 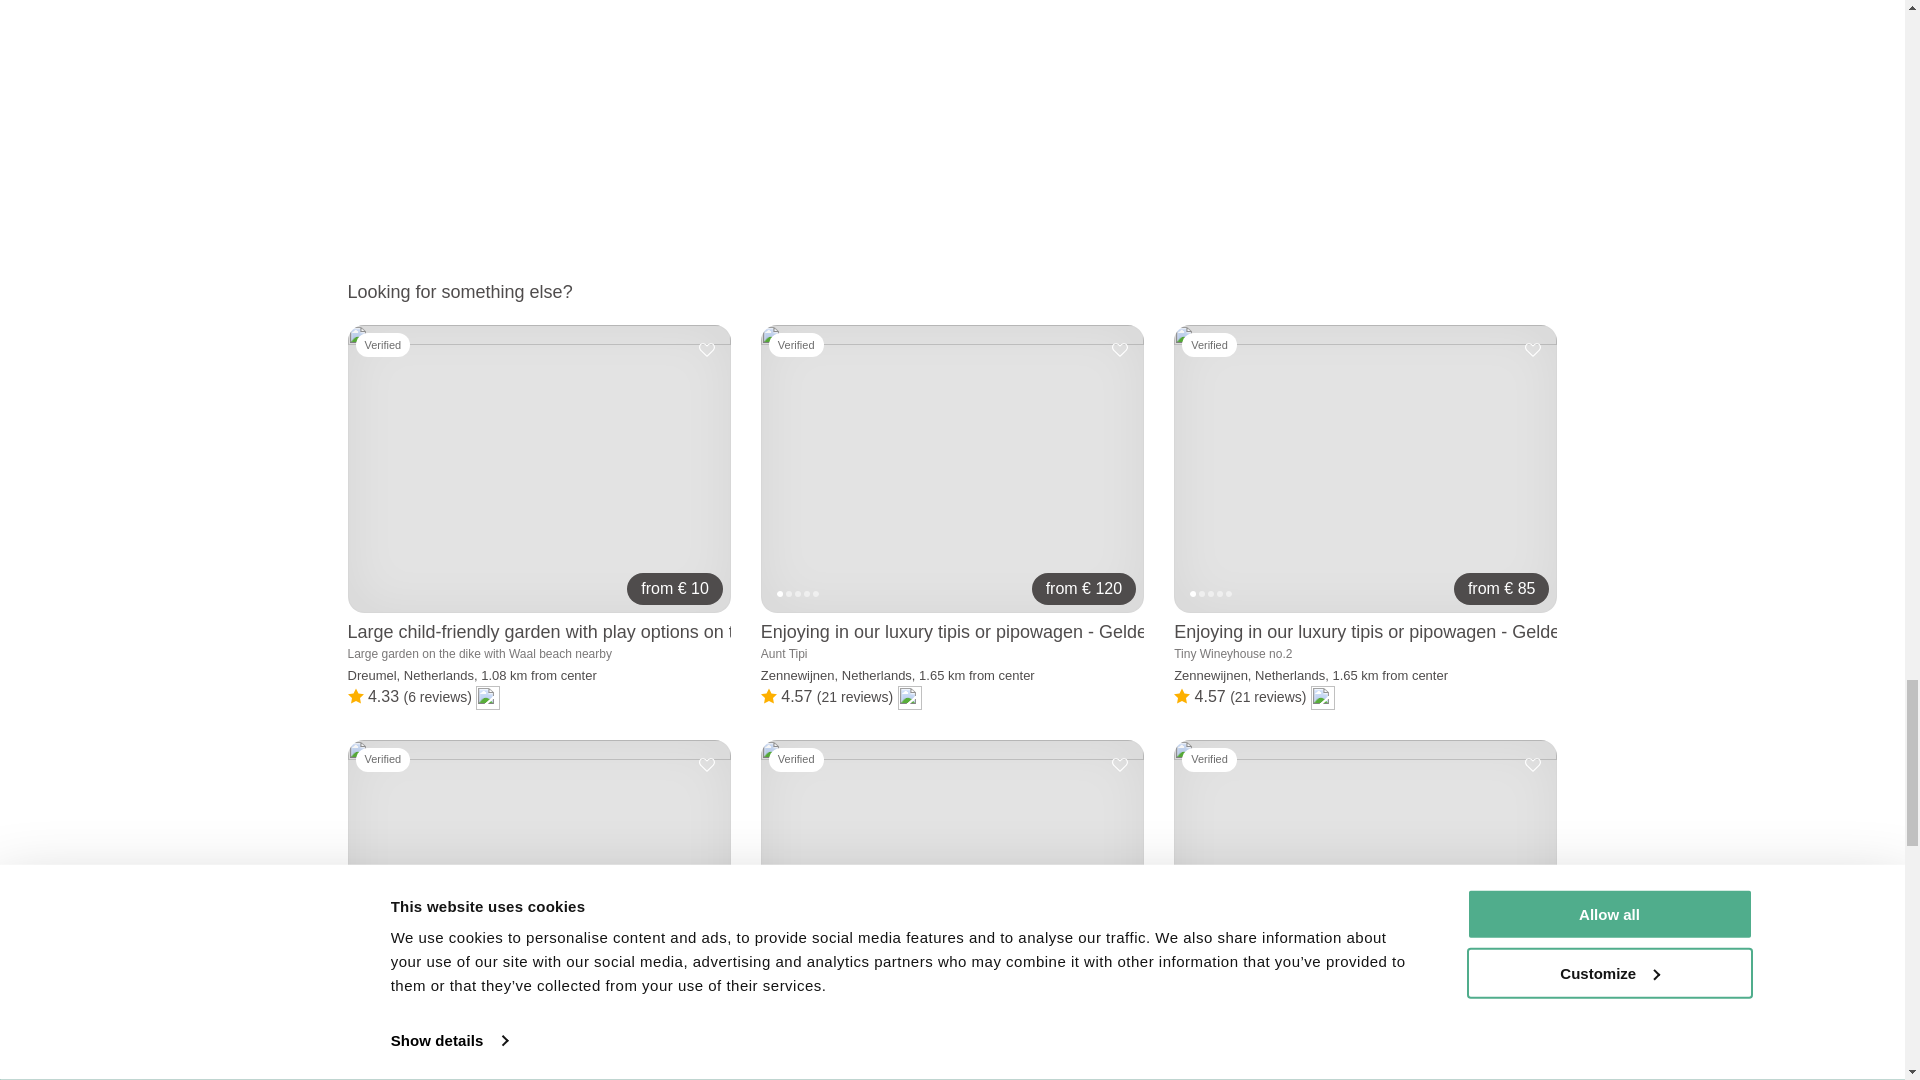 What do you see at coordinates (1532, 350) in the screenshot?
I see `Save` at bounding box center [1532, 350].